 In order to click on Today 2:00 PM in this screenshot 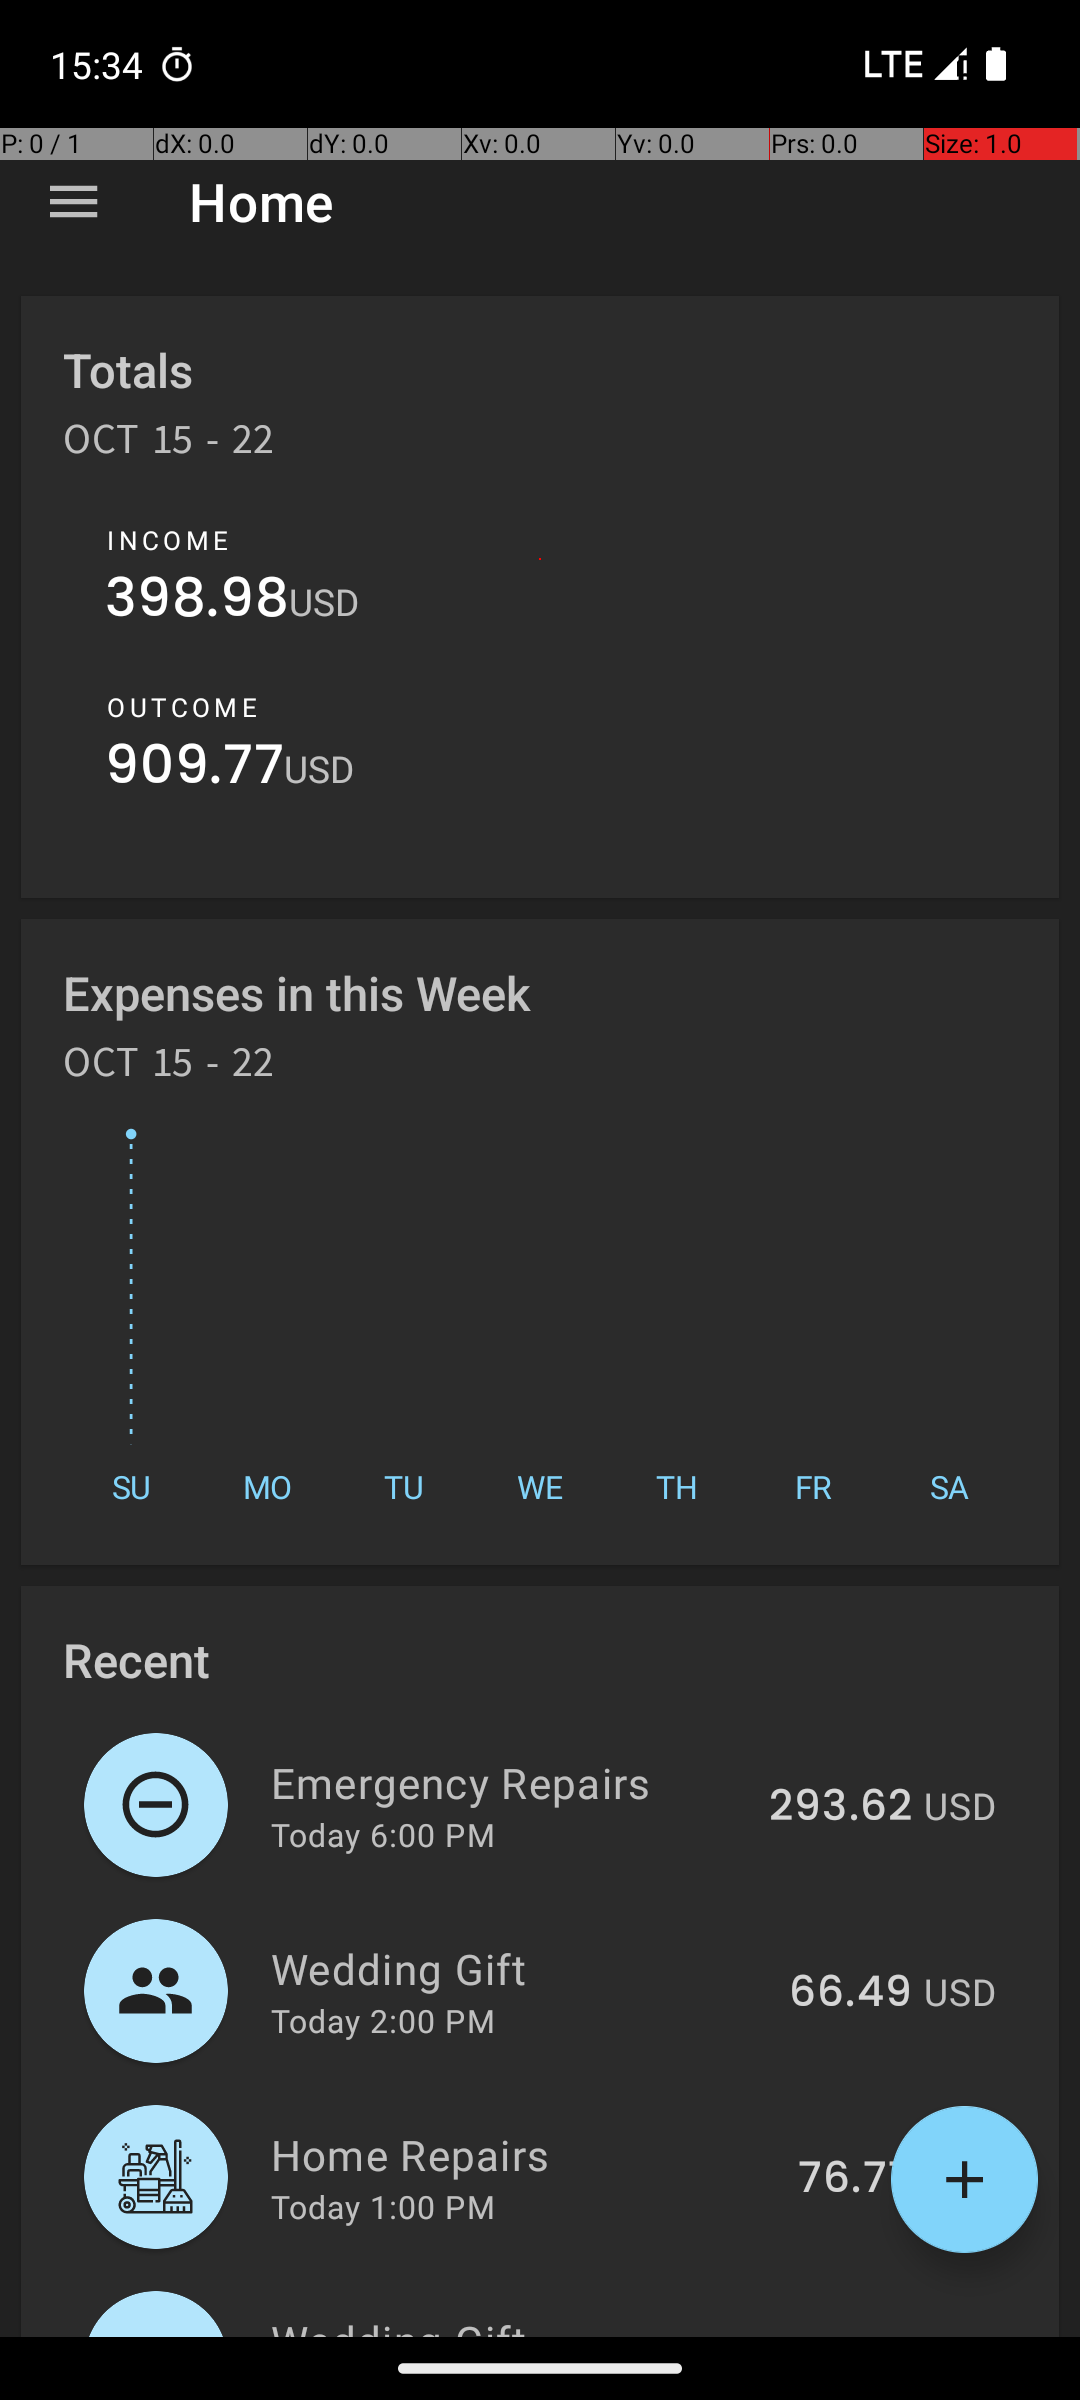, I will do `click(383, 2020)`.